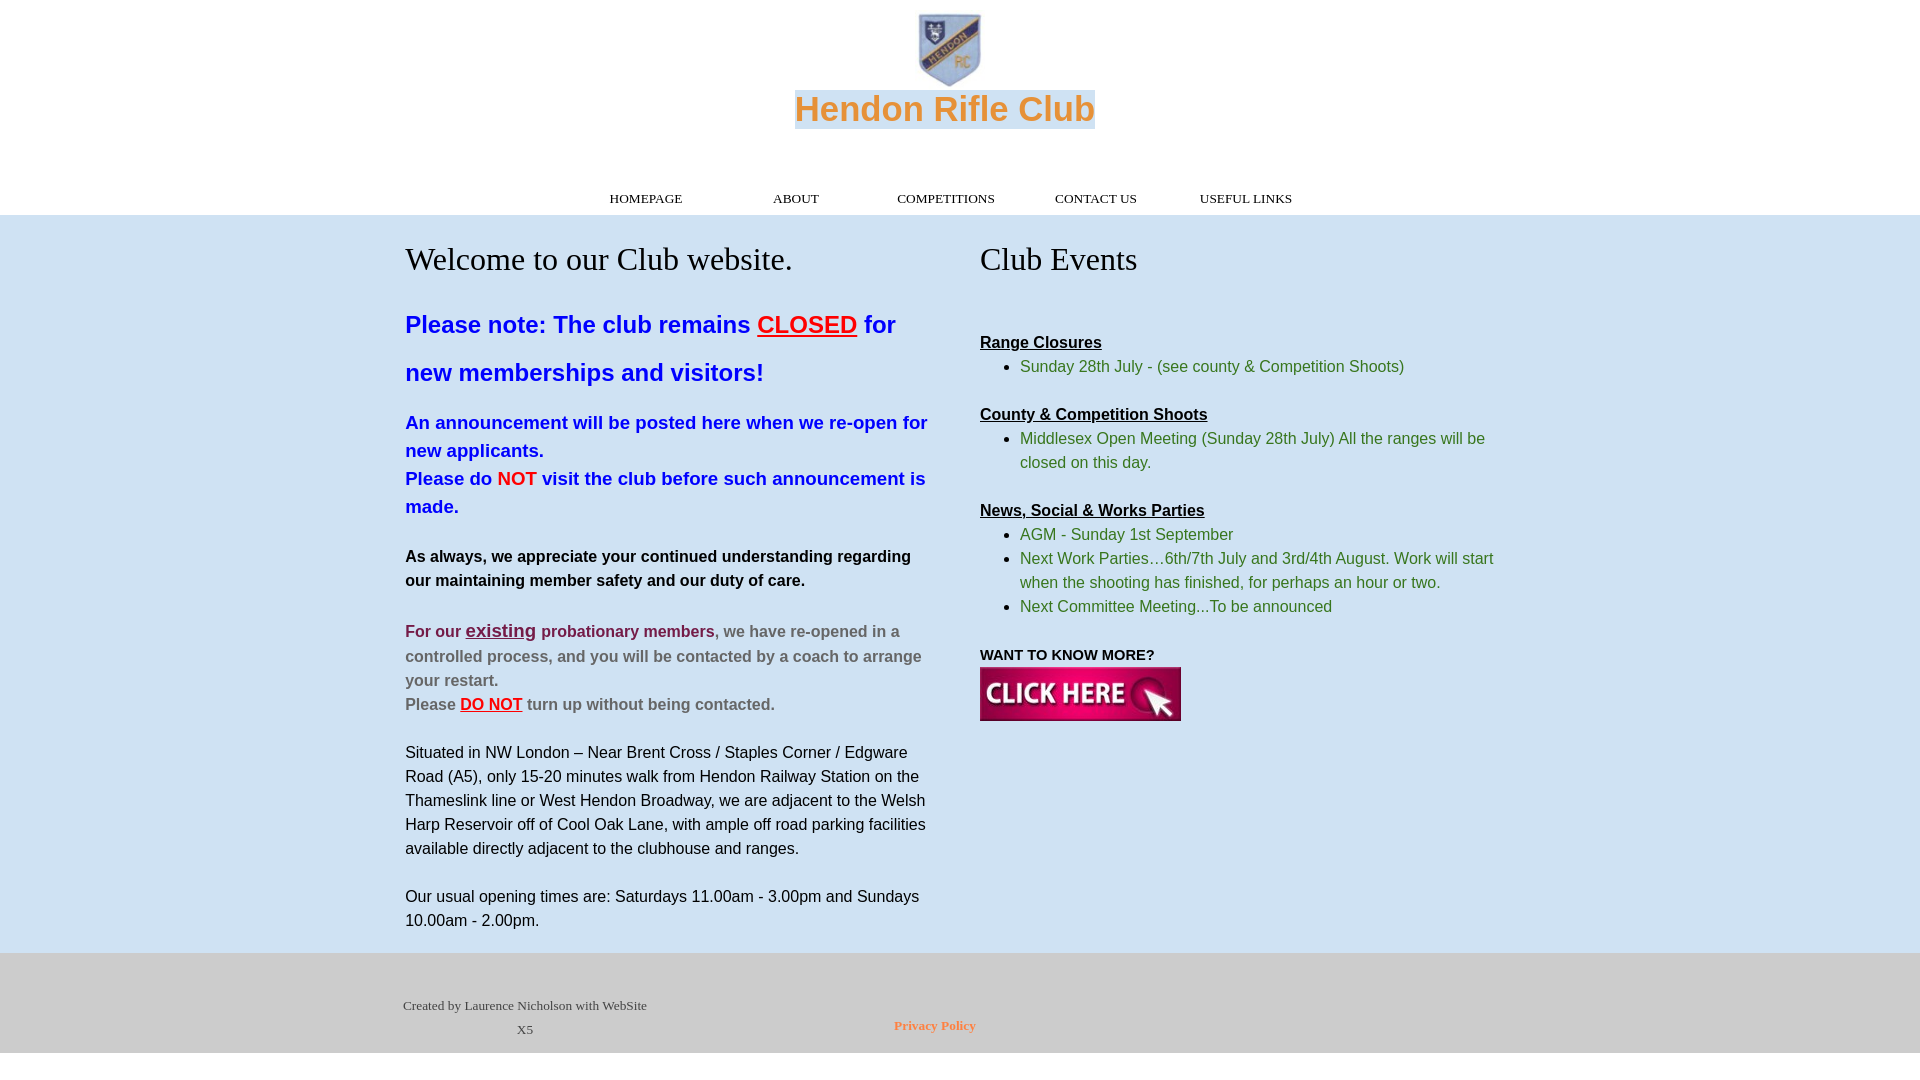 This screenshot has width=1920, height=1080. I want to click on Hendon Rifle Club, so click(944, 108).